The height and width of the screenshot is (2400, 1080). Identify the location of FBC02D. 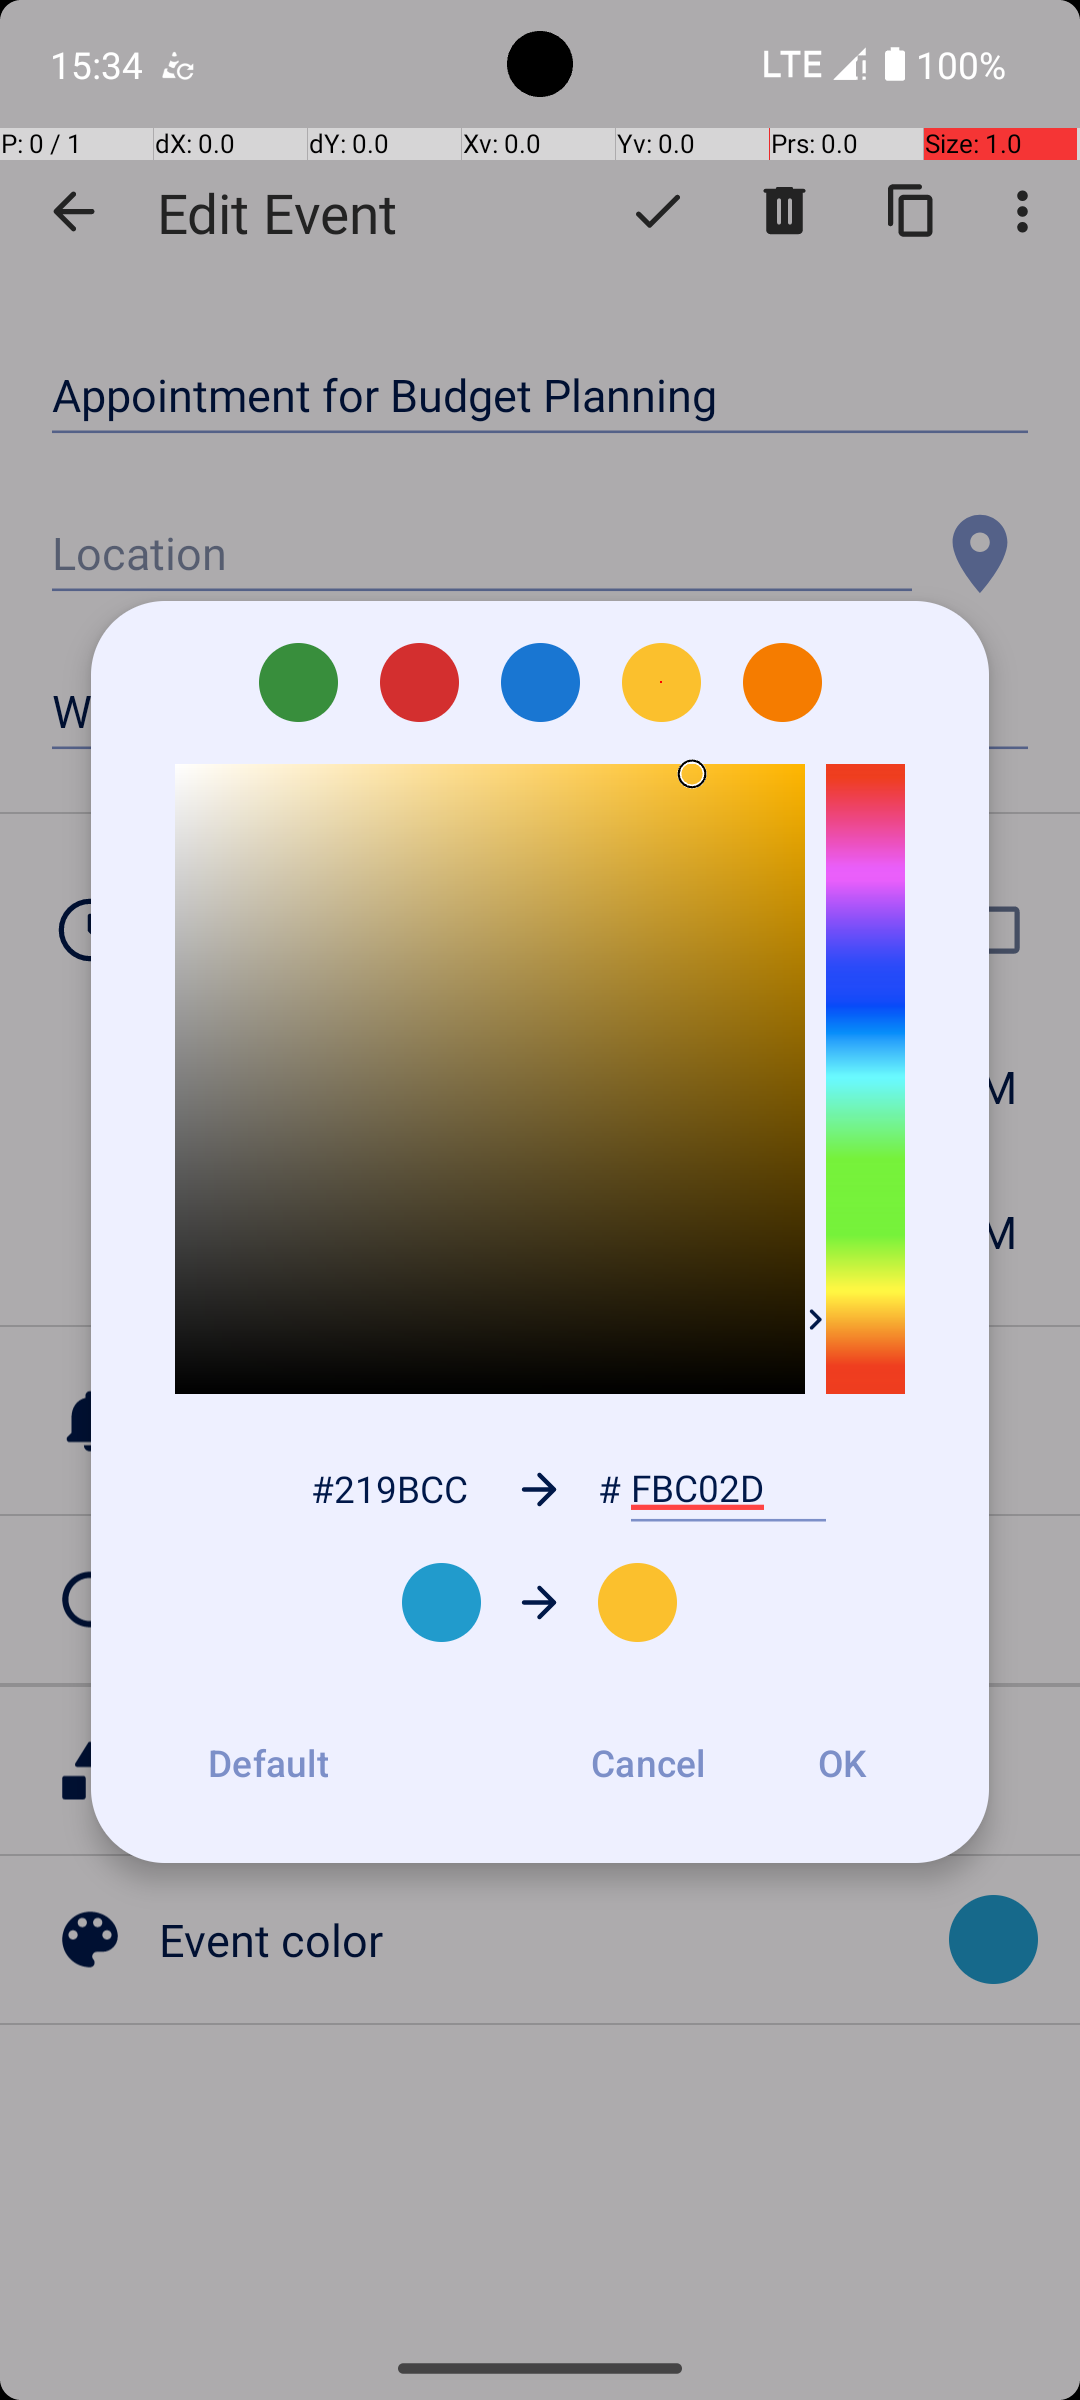
(728, 1489).